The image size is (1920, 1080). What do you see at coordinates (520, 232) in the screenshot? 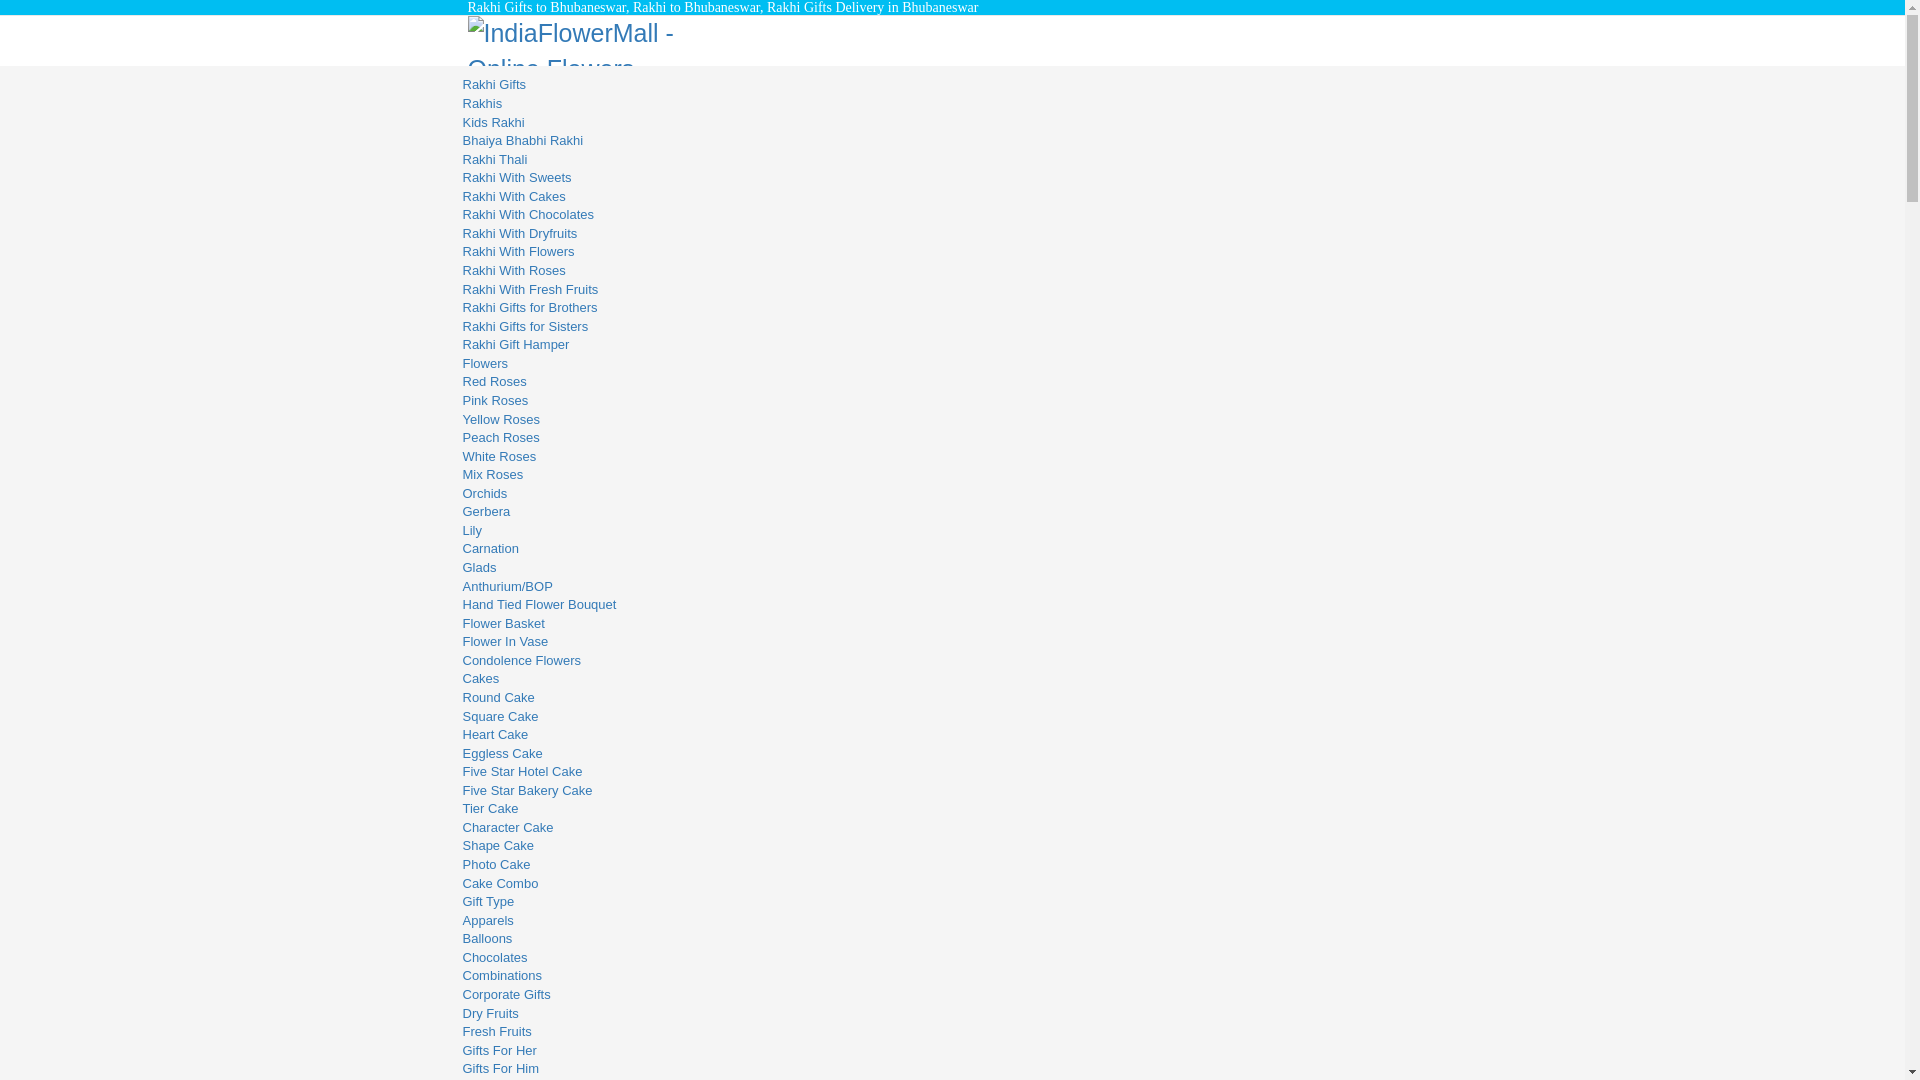
I see `Rakhi With Dryfruits` at bounding box center [520, 232].